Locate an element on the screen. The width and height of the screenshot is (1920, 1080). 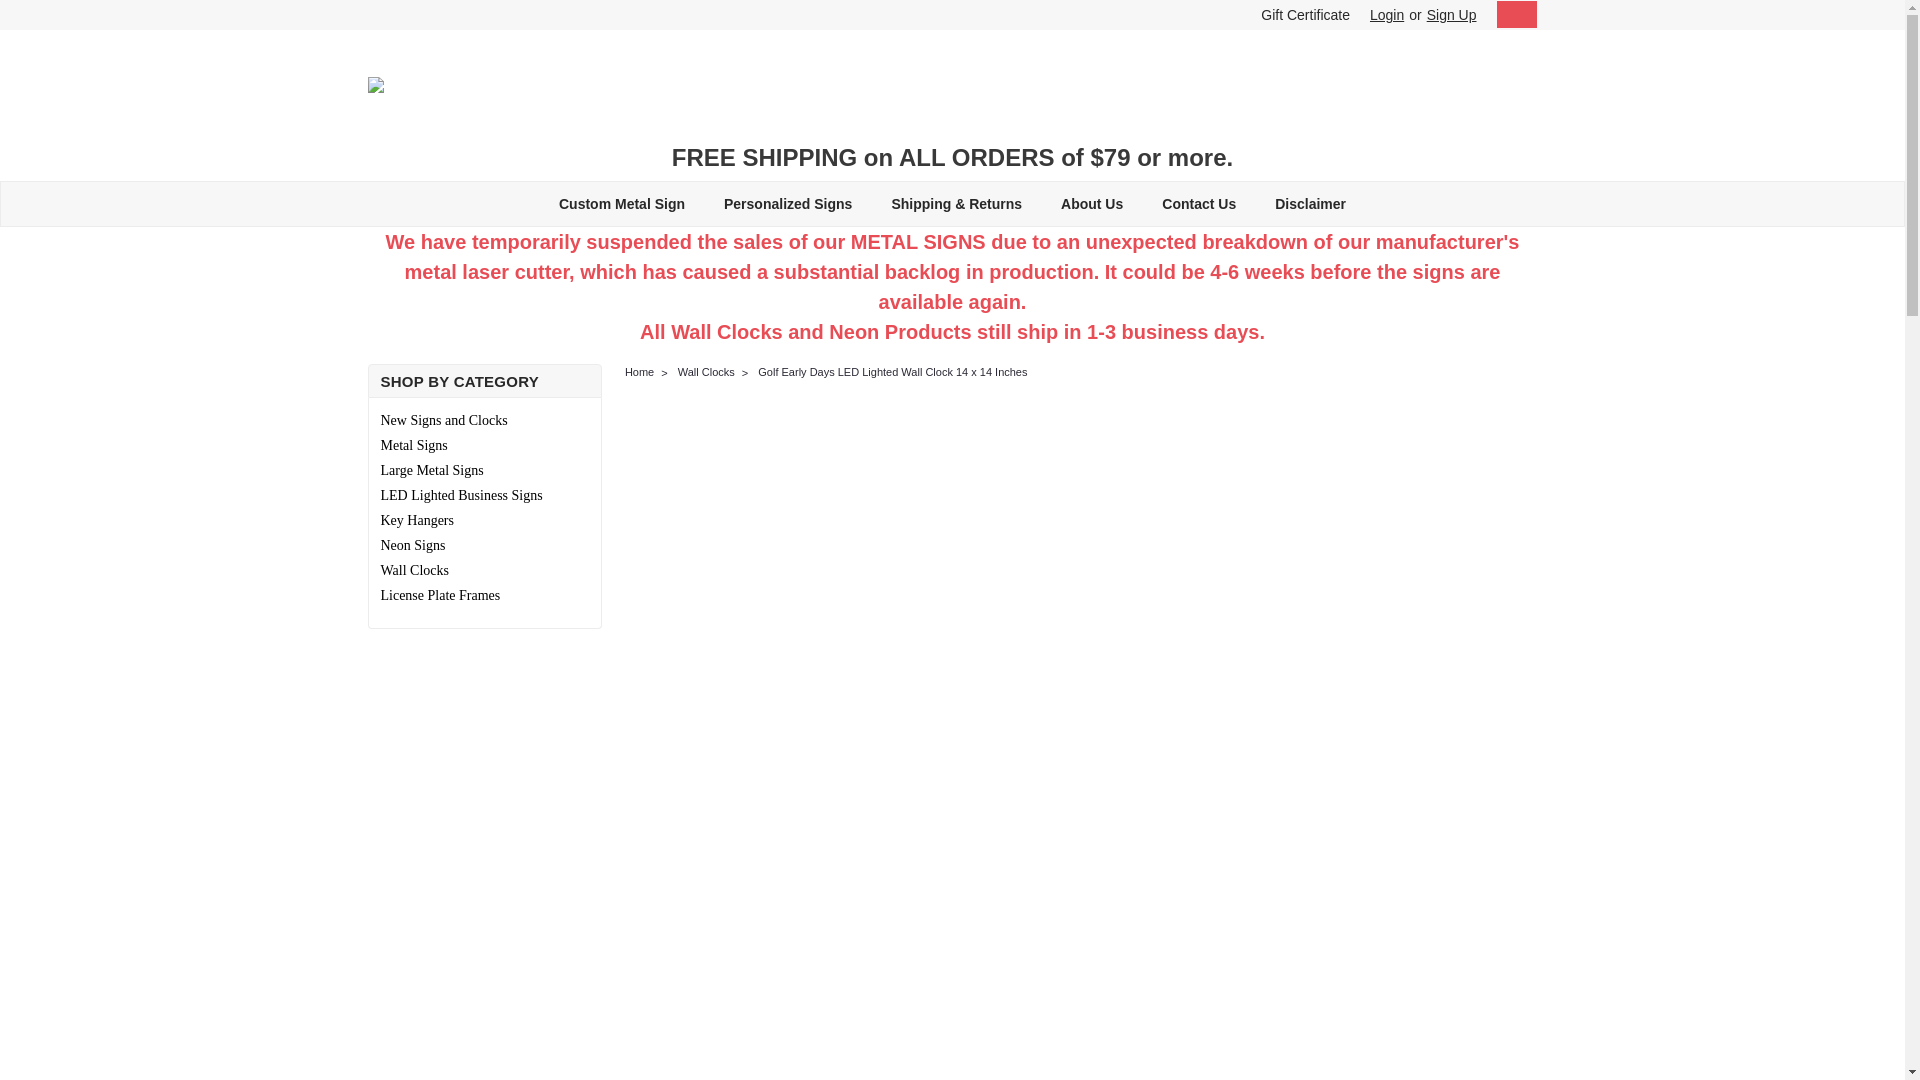
Gift Certificate is located at coordinates (1300, 15).